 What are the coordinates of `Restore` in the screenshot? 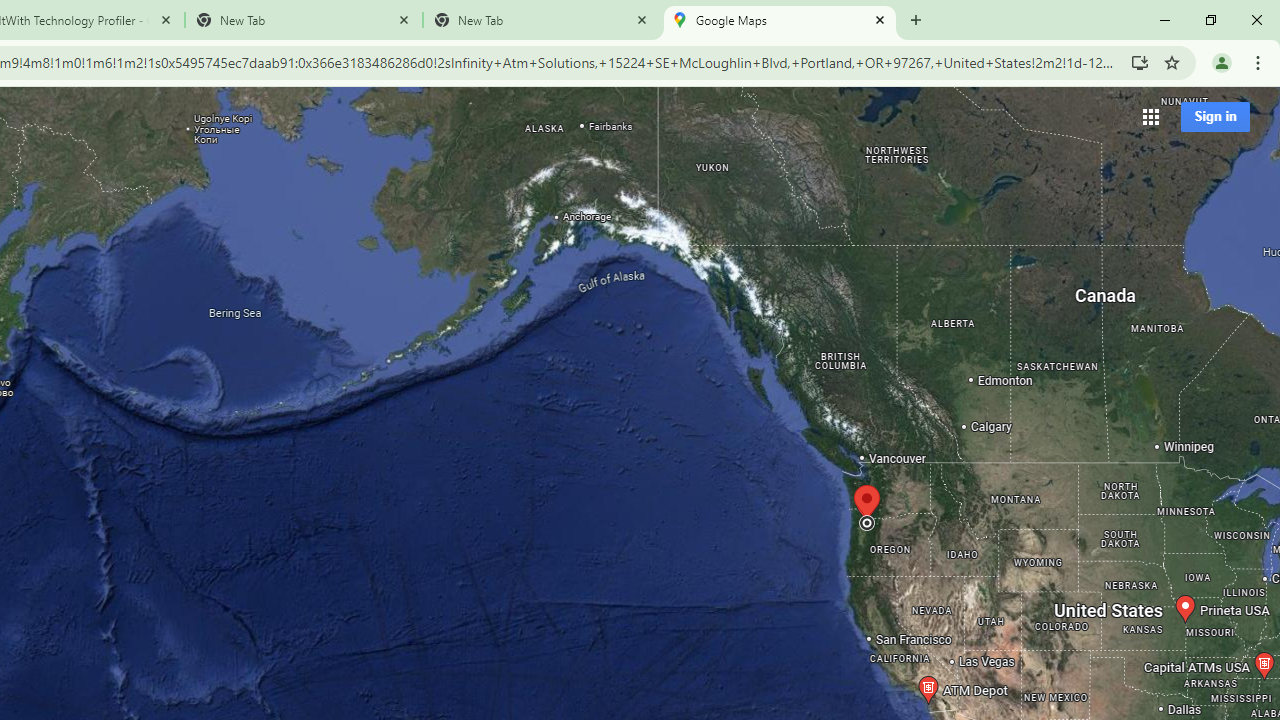 It's located at (1210, 20).